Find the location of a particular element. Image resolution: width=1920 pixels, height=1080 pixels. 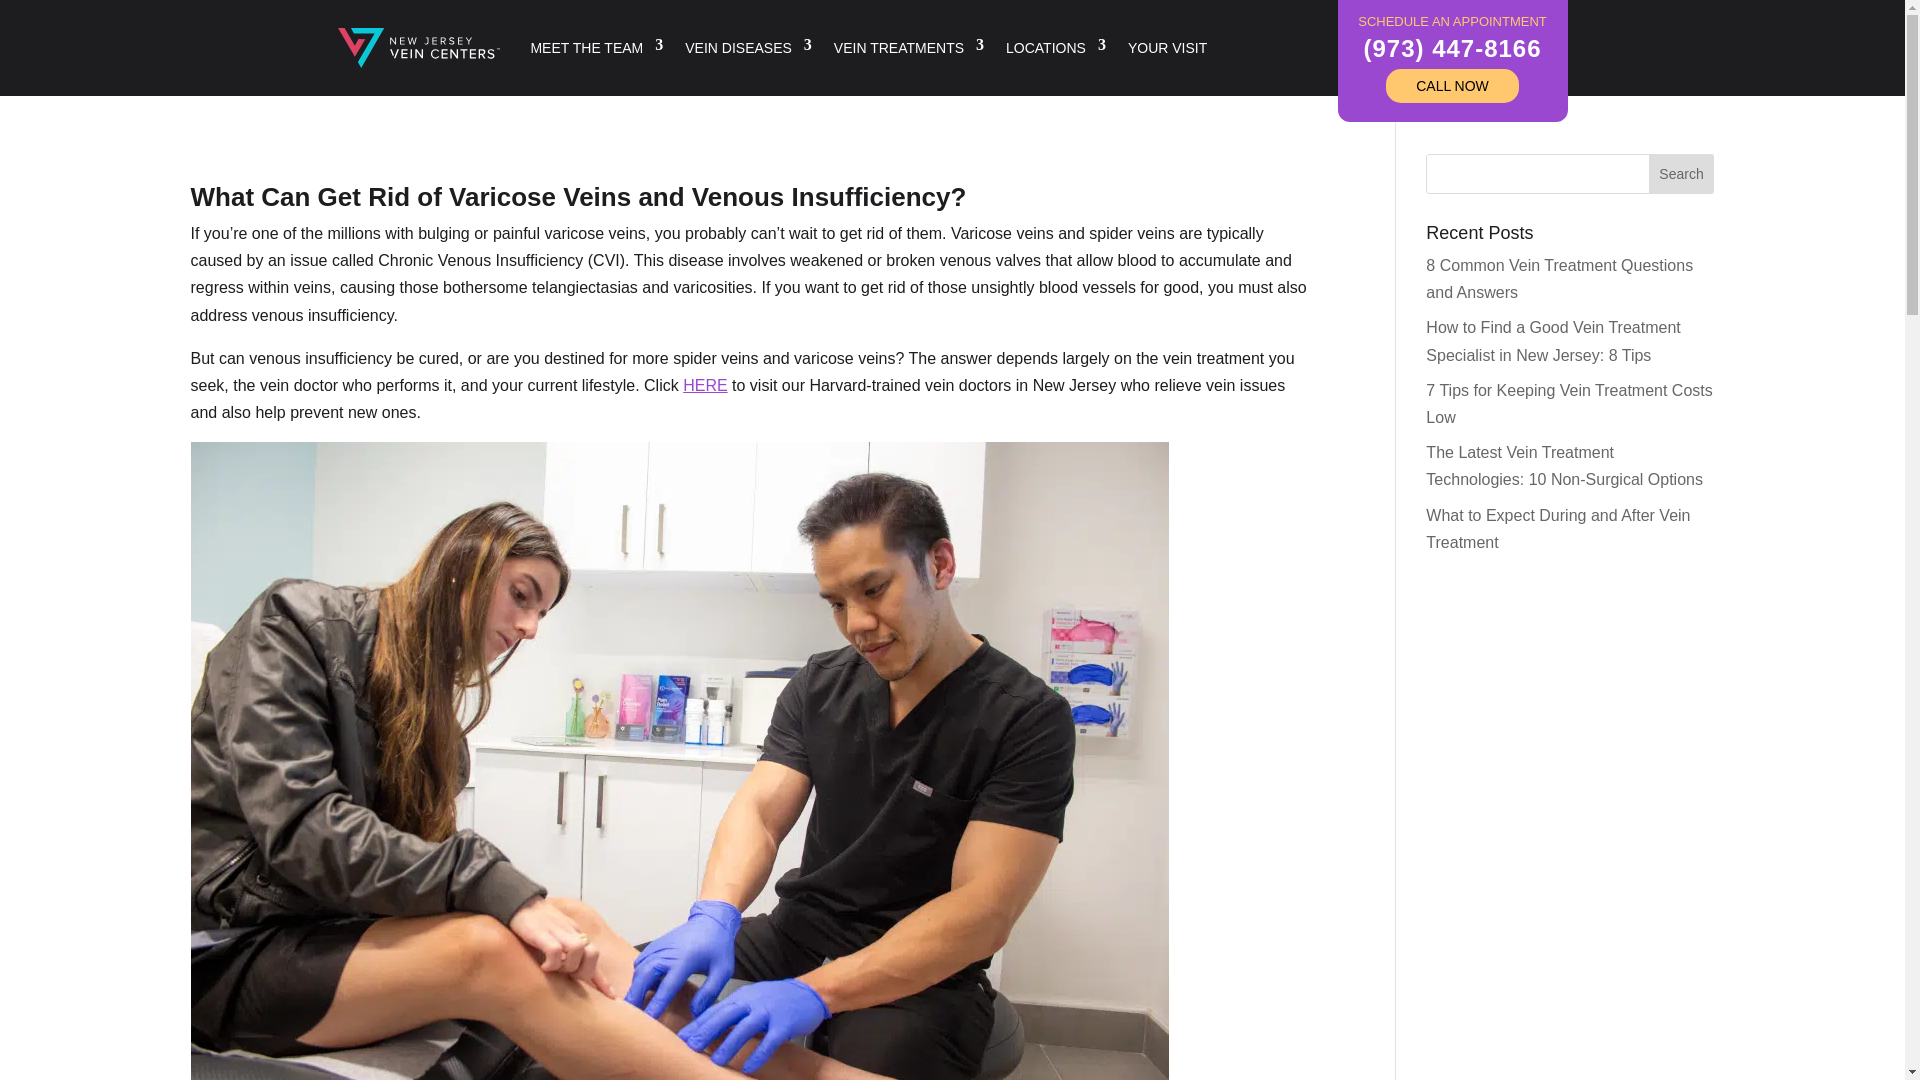

LOCATIONS is located at coordinates (1056, 48).